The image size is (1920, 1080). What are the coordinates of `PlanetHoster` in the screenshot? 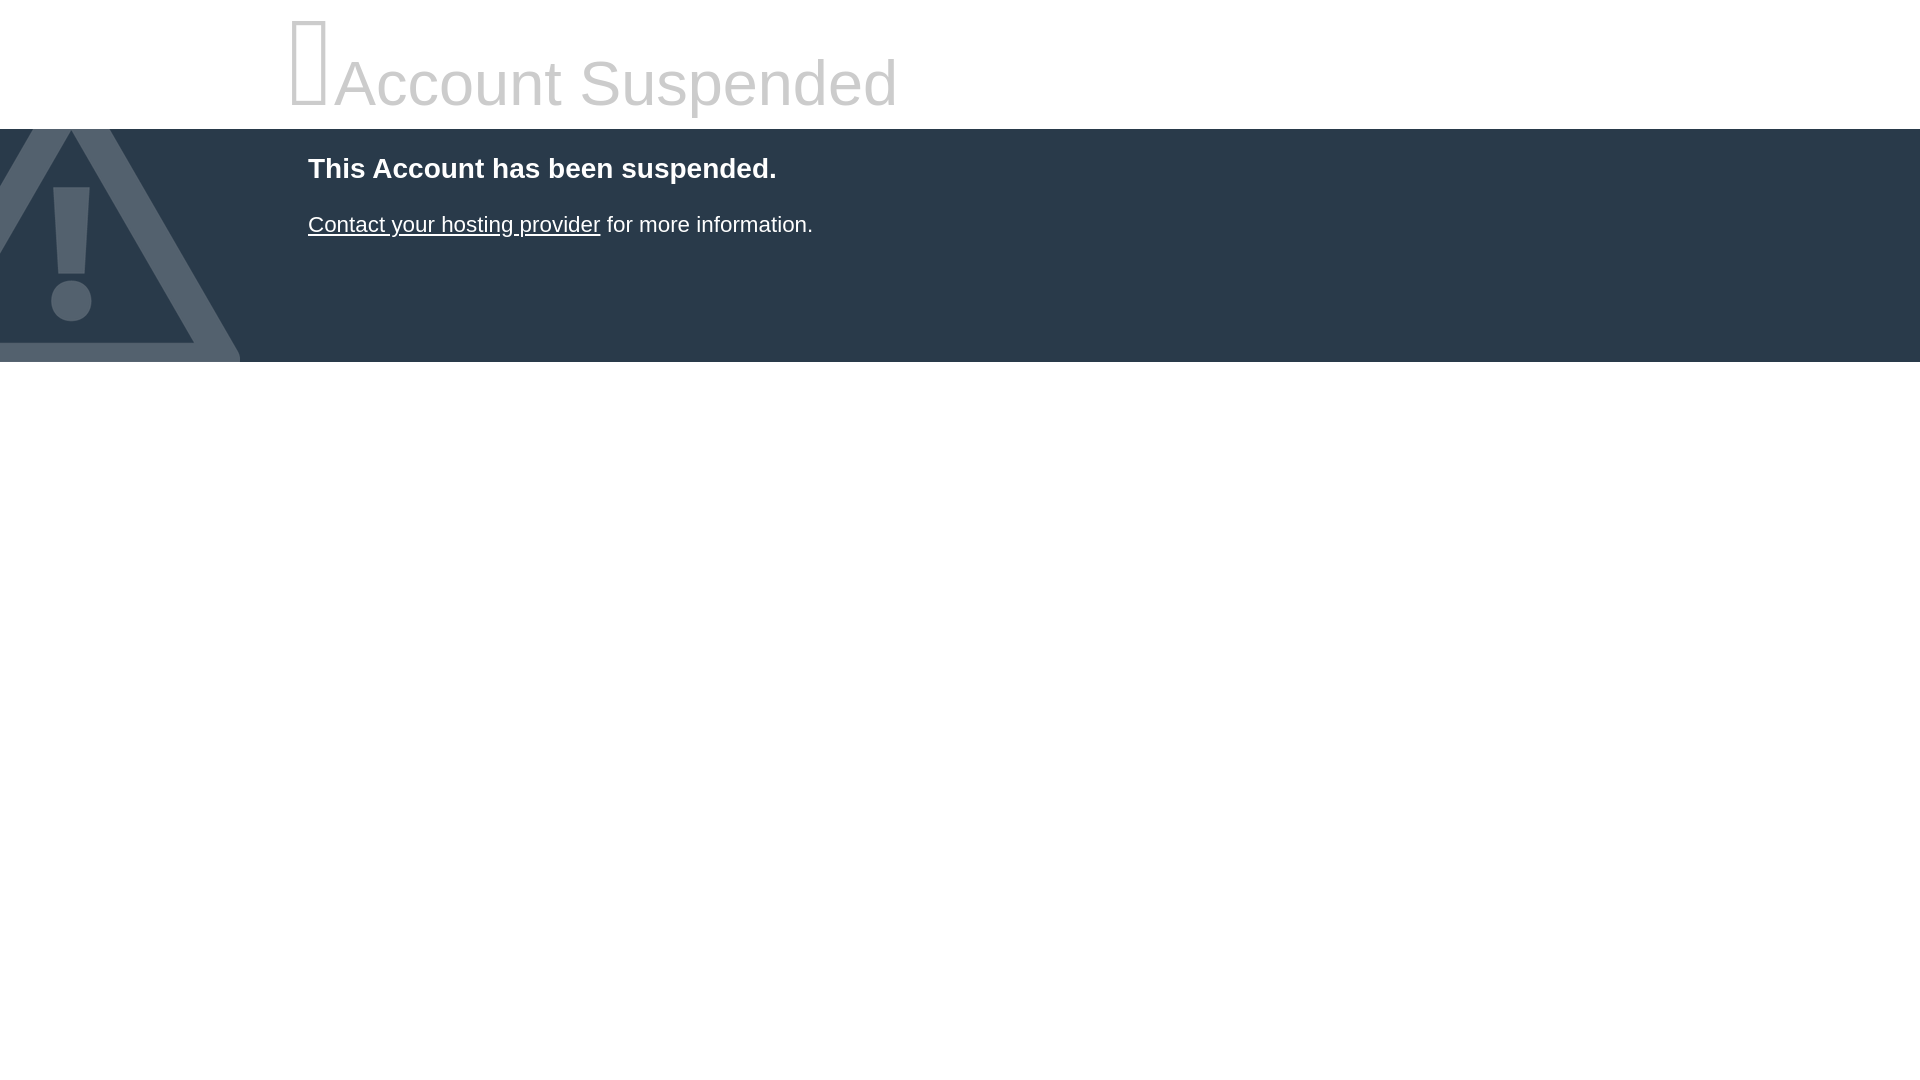 It's located at (453, 224).